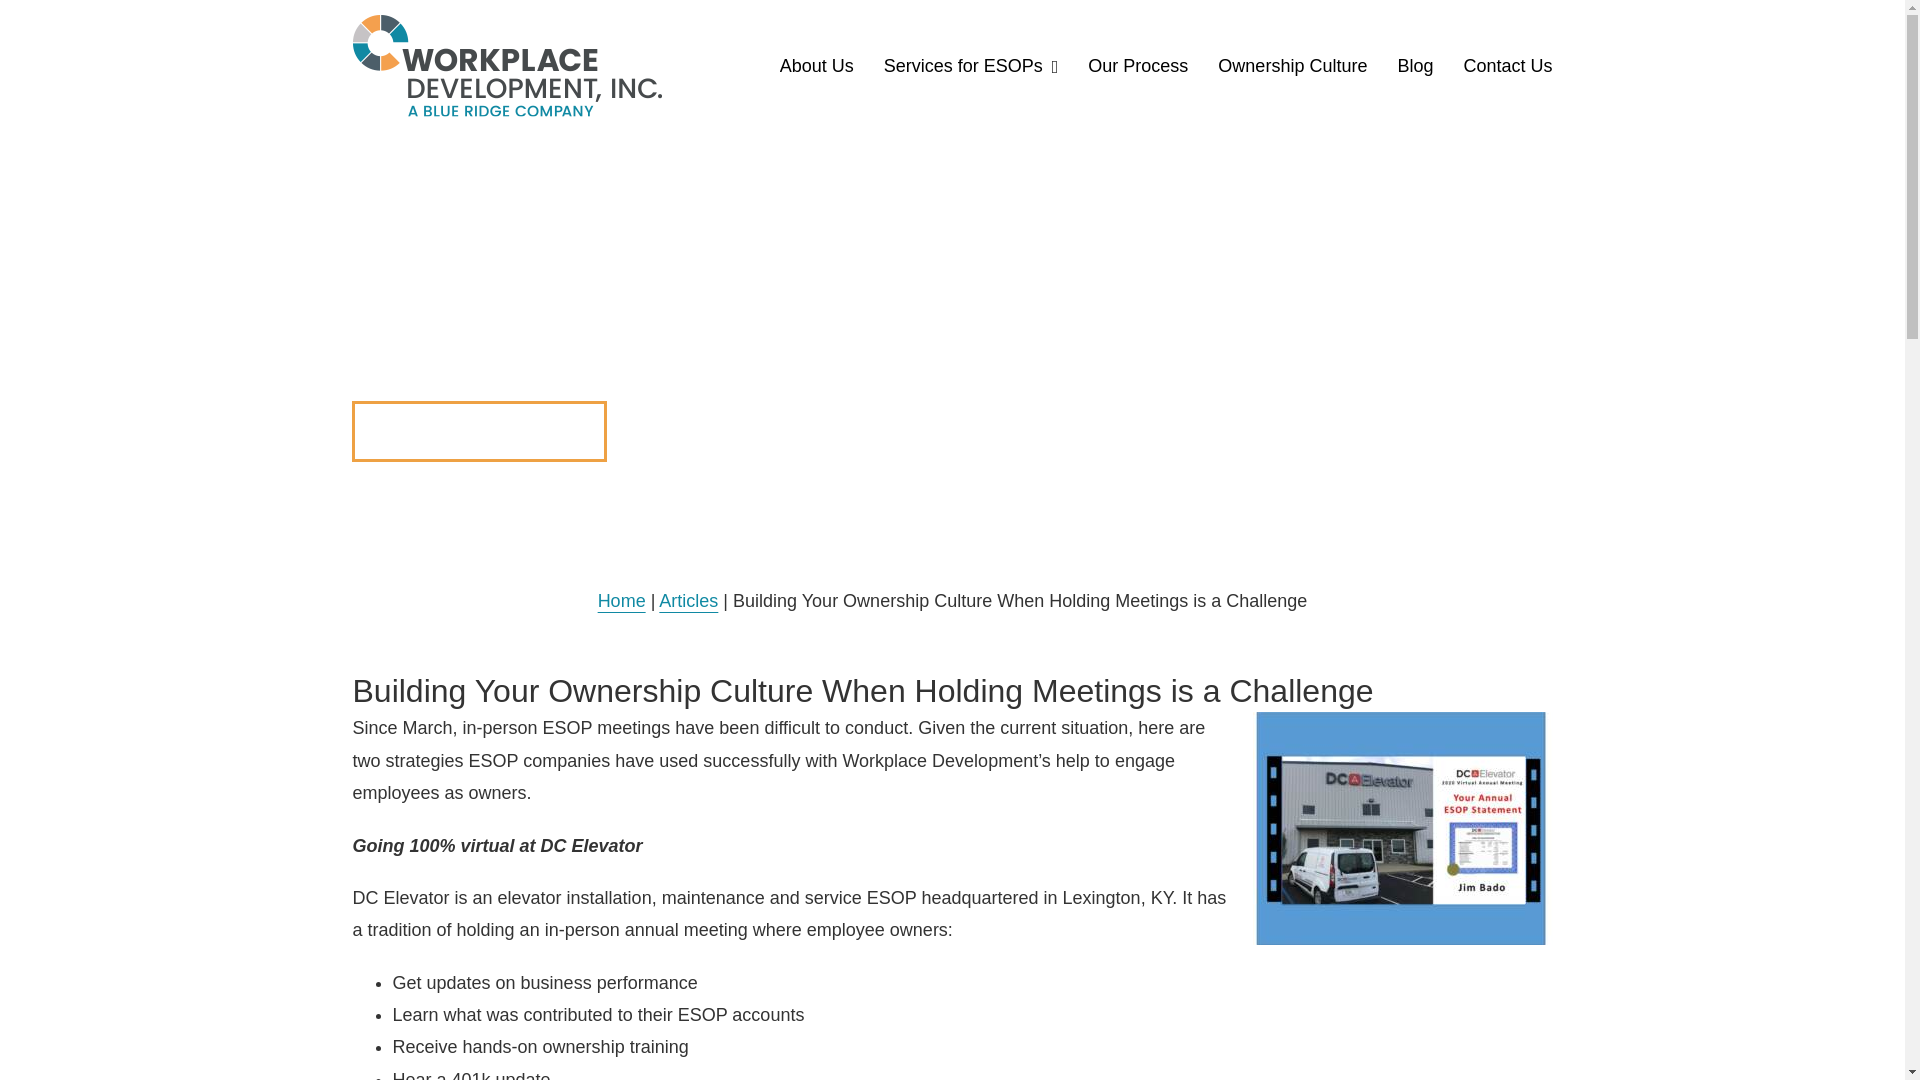 The image size is (1920, 1080). Describe the element at coordinates (971, 66) in the screenshot. I see `Services for ESOPs` at that location.